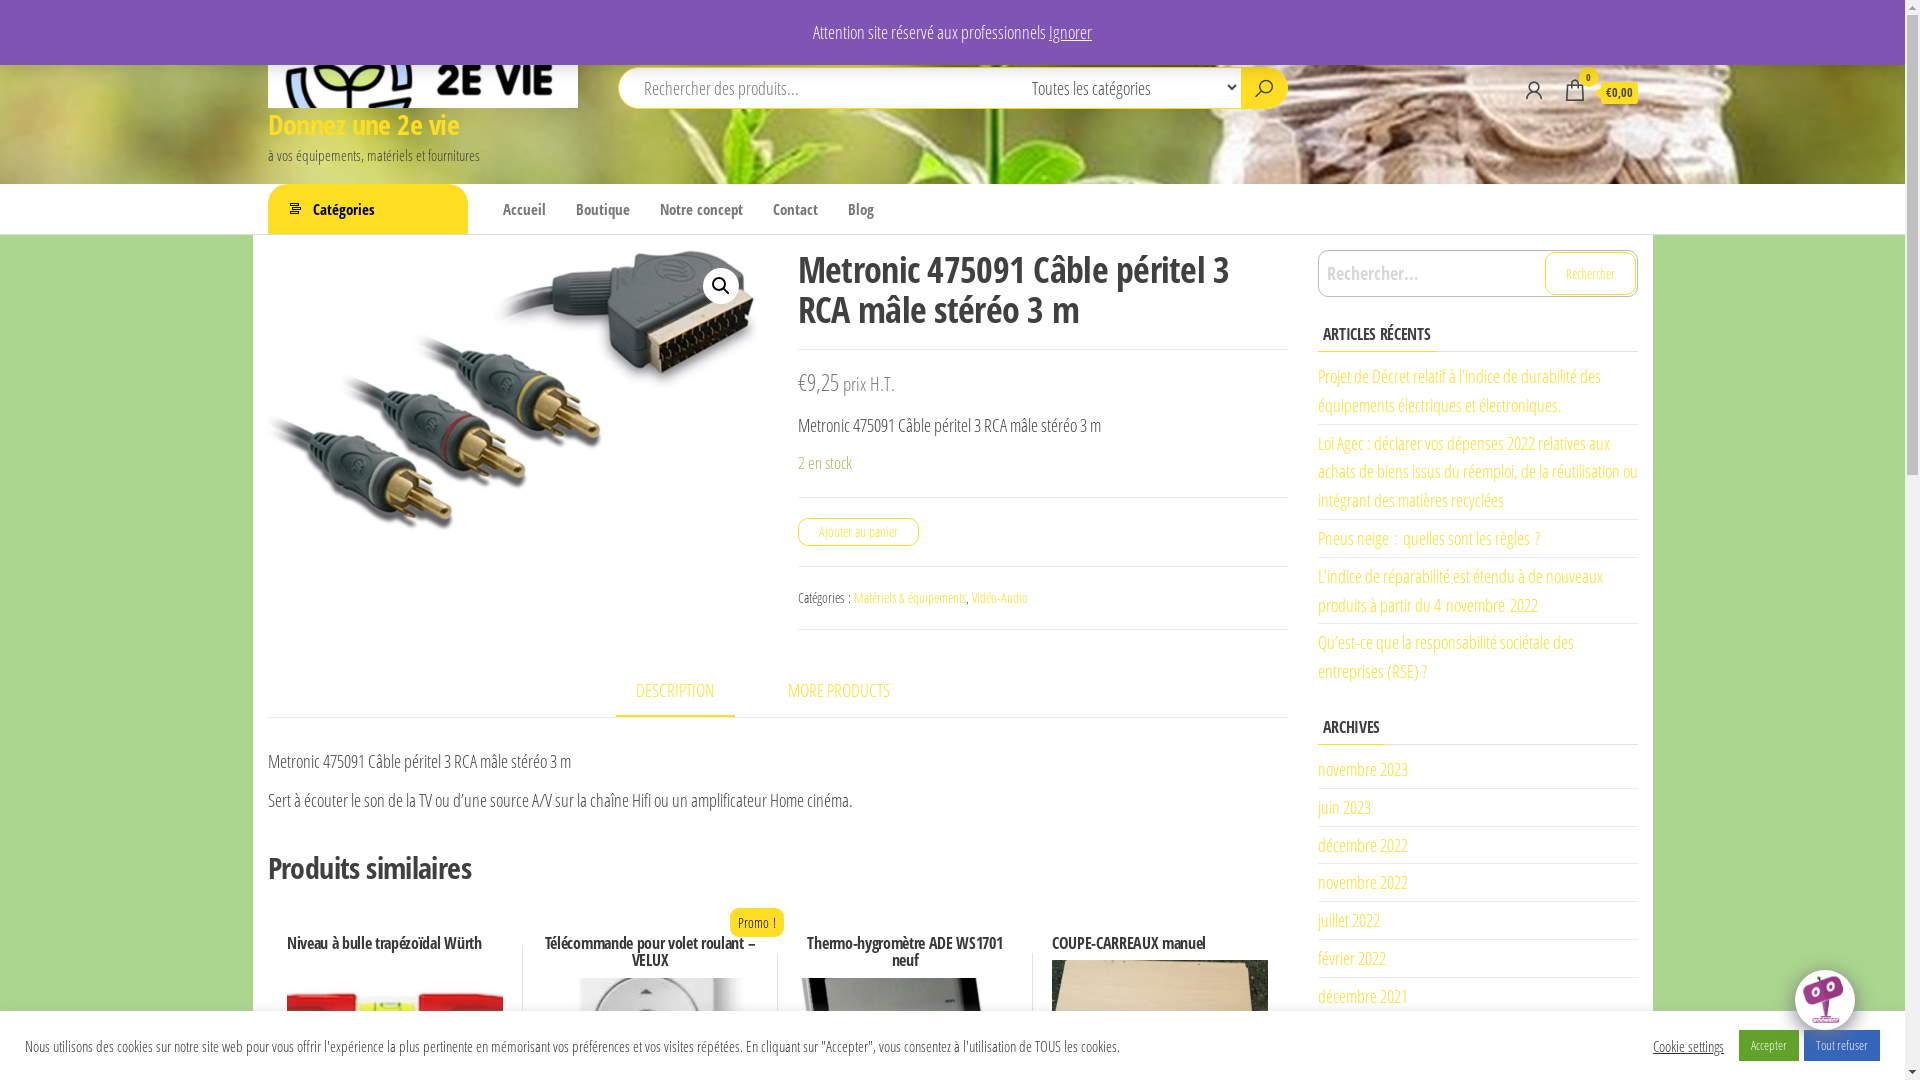 The width and height of the screenshot is (1920, 1080). I want to click on Tout refuser, so click(1842, 1046).